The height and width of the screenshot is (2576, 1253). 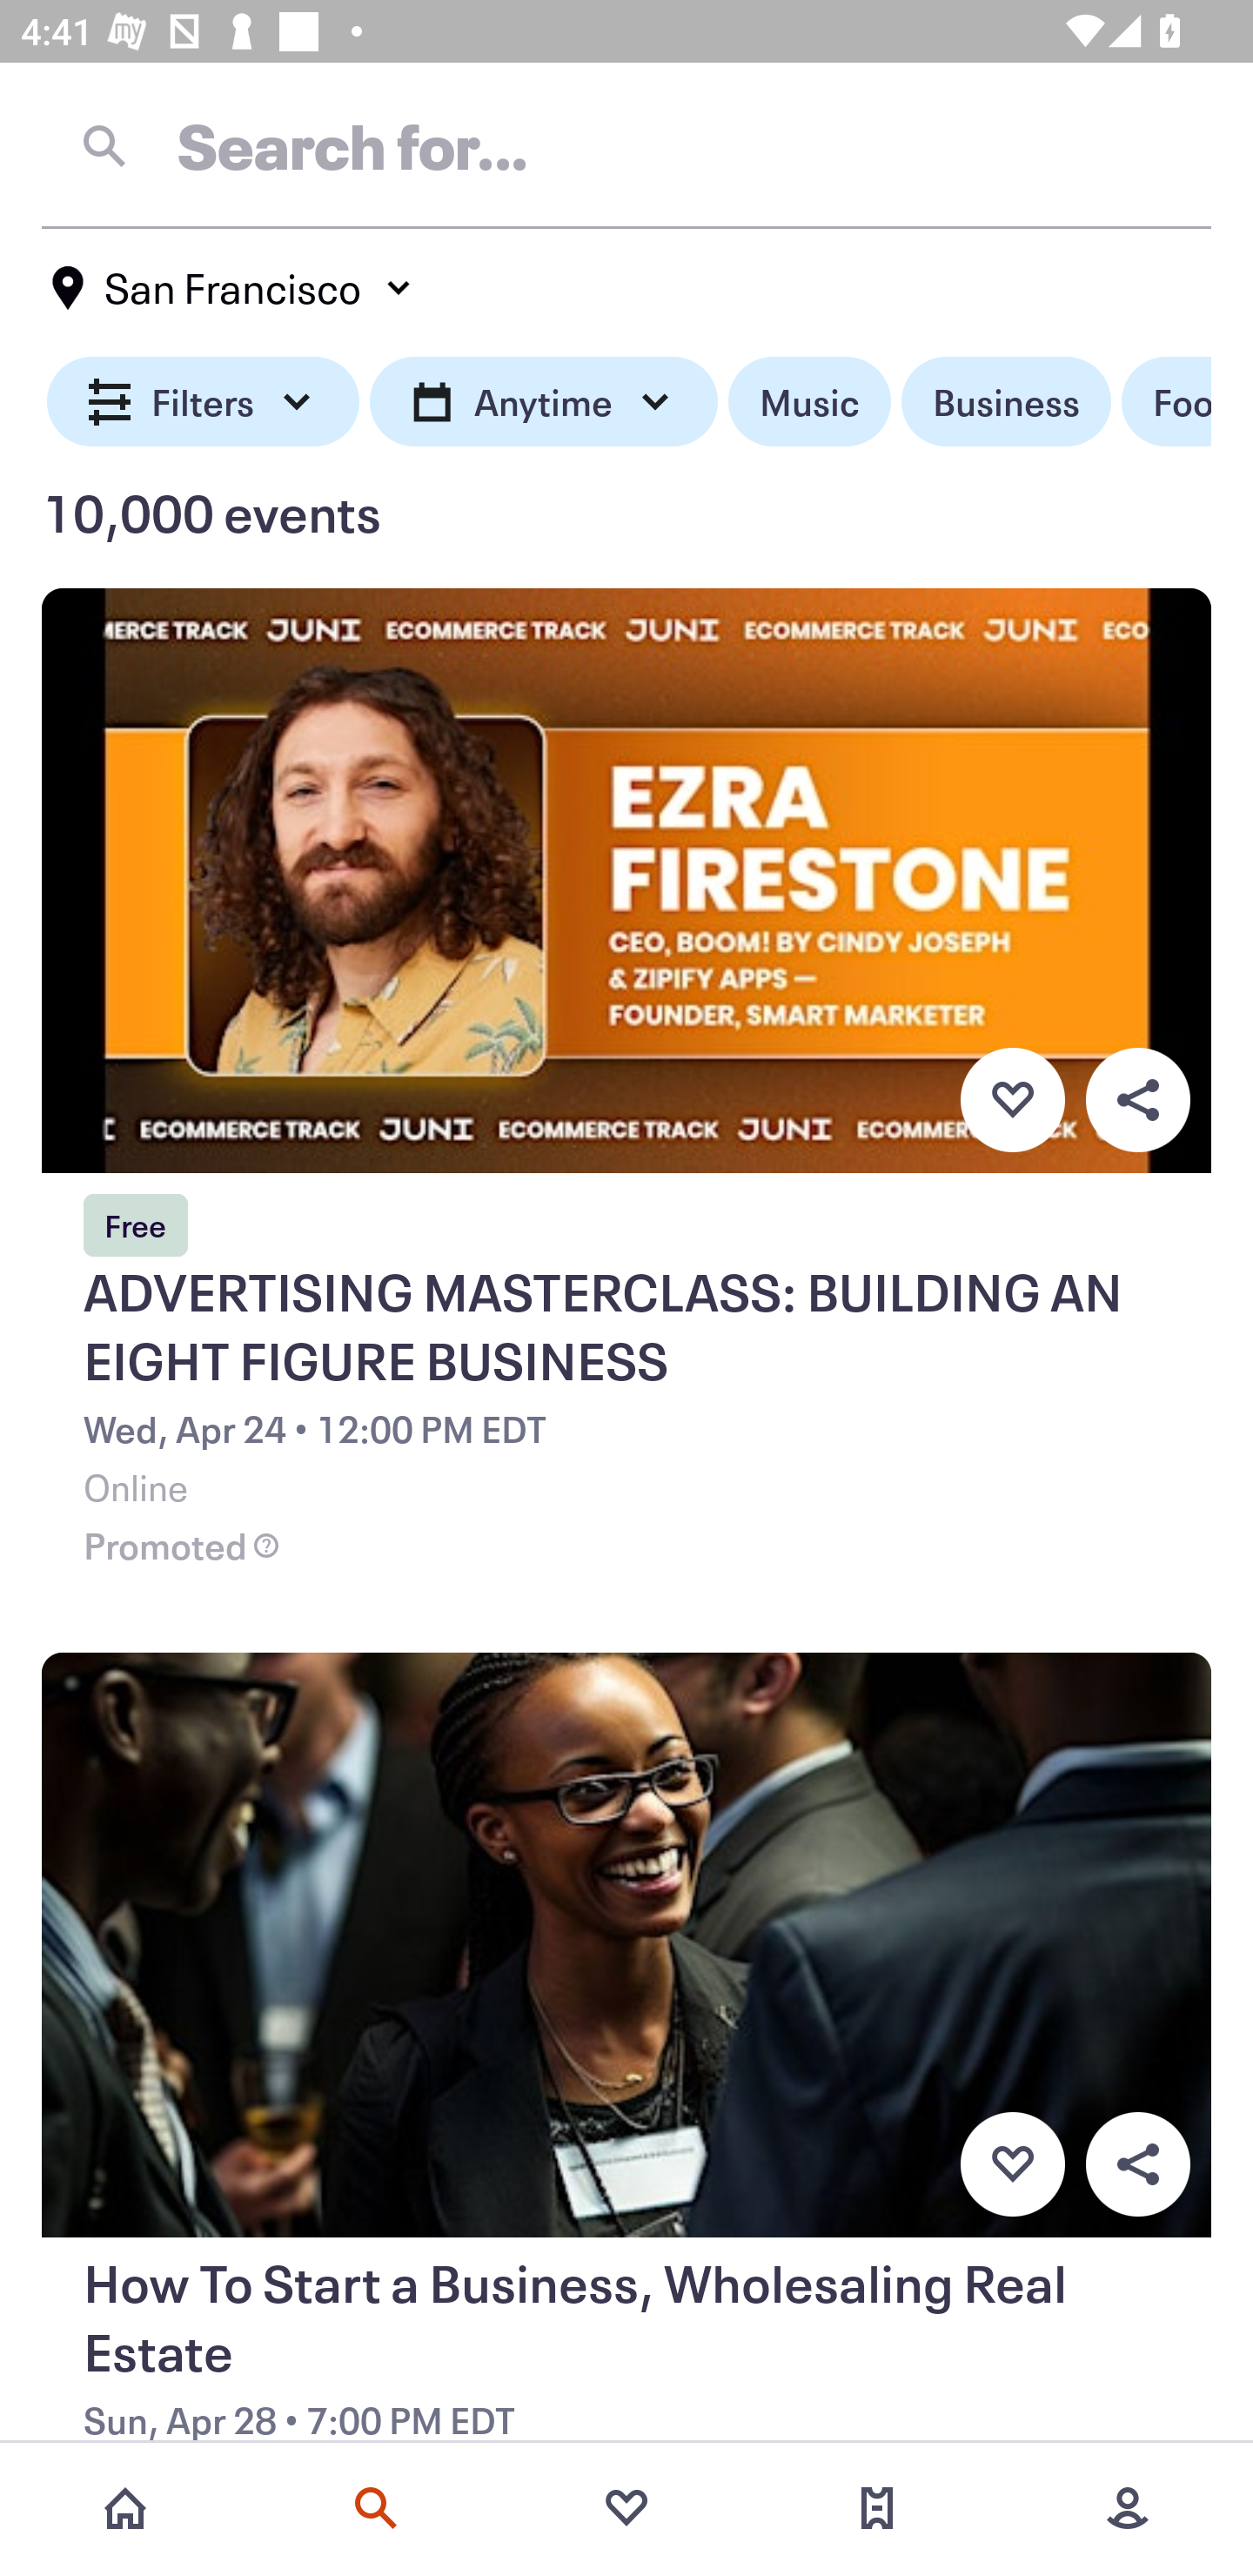 What do you see at coordinates (125, 2508) in the screenshot?
I see `Home` at bounding box center [125, 2508].